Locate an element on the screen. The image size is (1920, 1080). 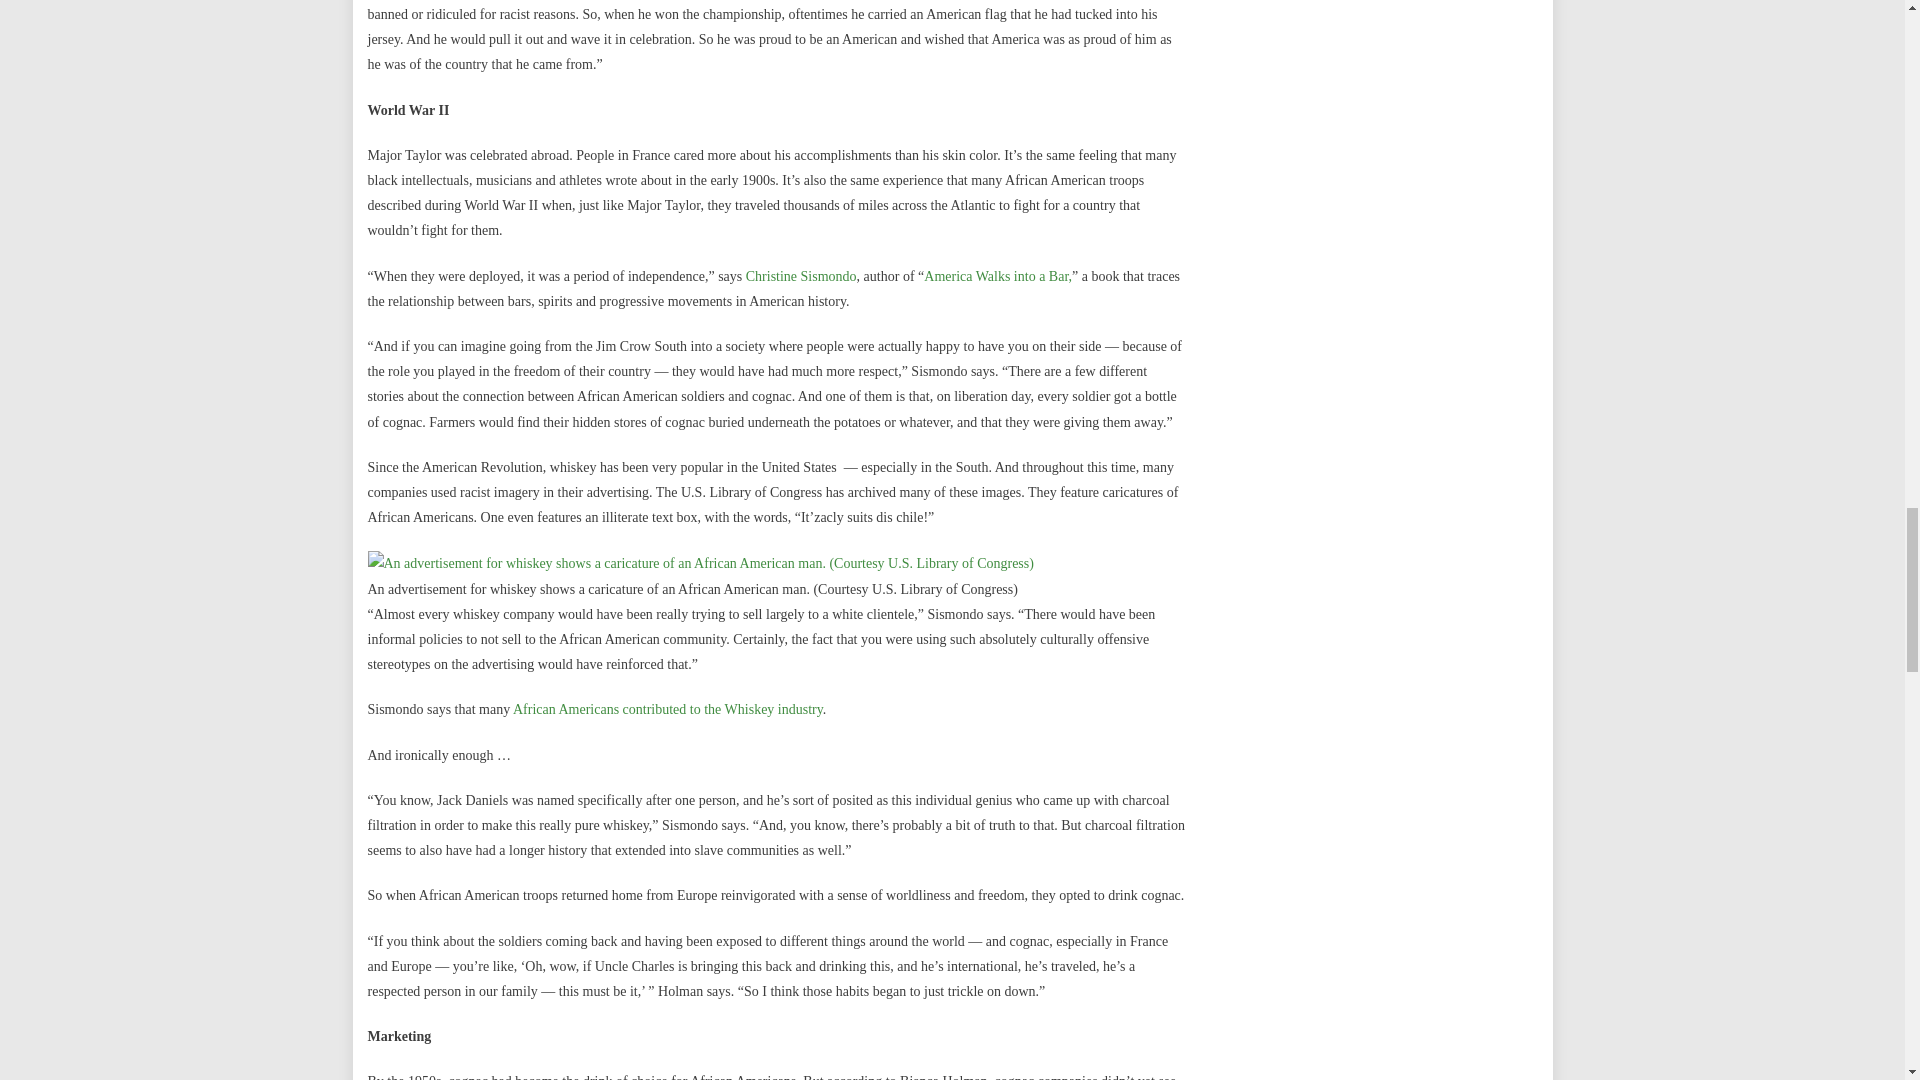
America Walks into a Bar, is located at coordinates (997, 276).